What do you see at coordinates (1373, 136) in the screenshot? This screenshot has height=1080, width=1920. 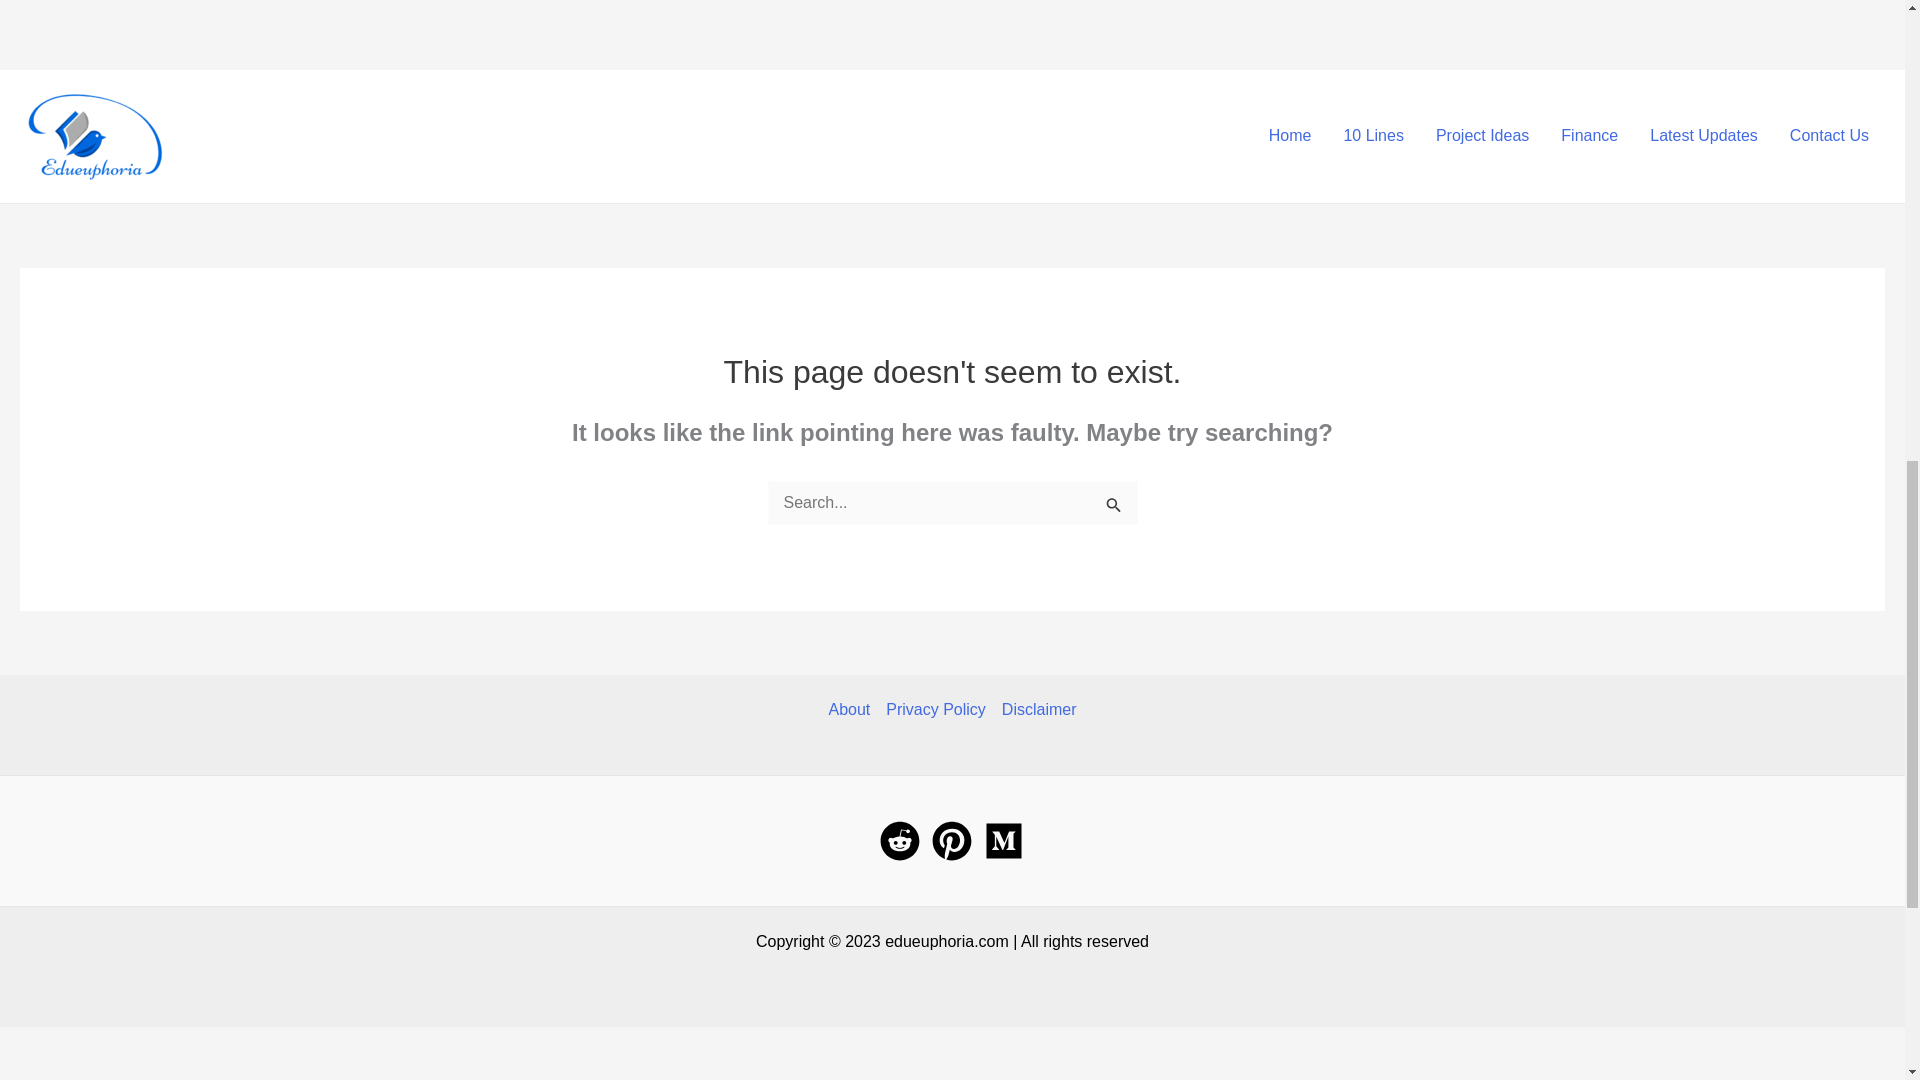 I see `10 Lines` at bounding box center [1373, 136].